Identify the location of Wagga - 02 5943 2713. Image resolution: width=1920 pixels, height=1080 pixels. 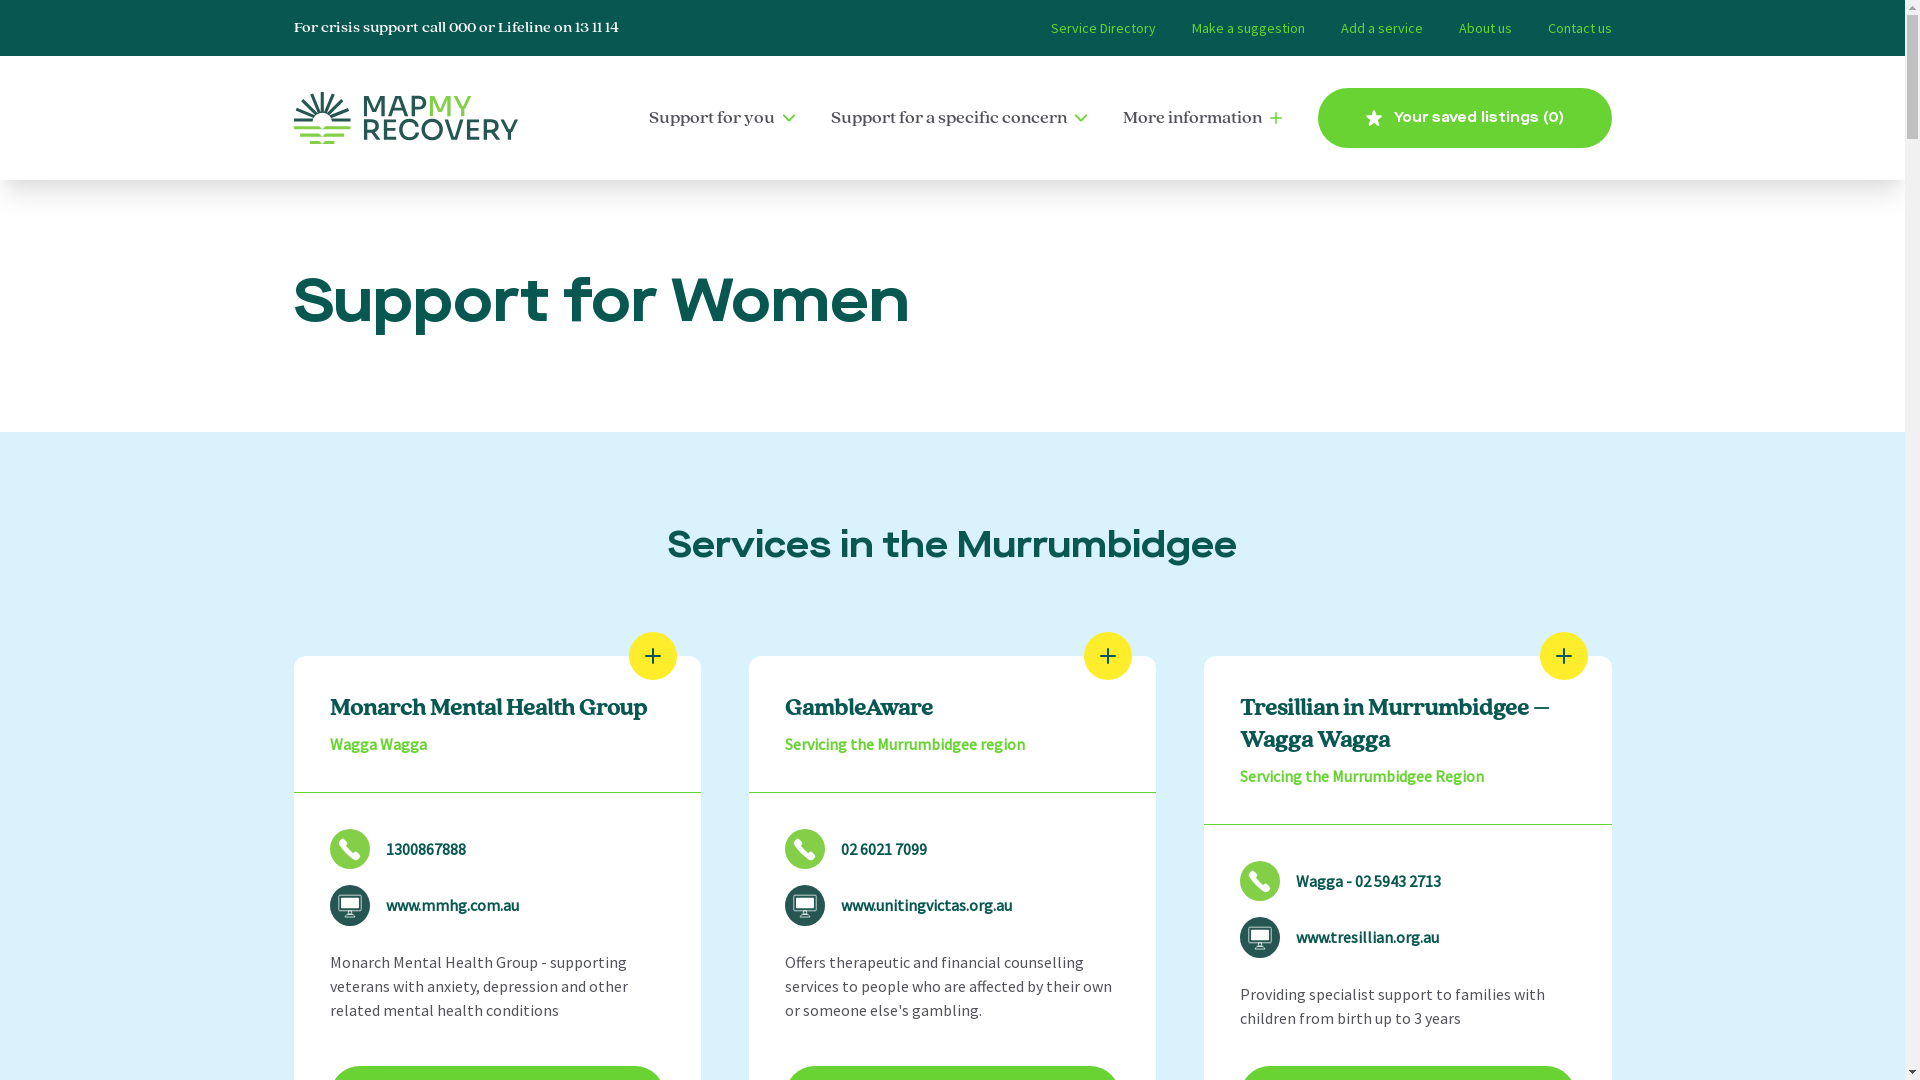
(1408, 881).